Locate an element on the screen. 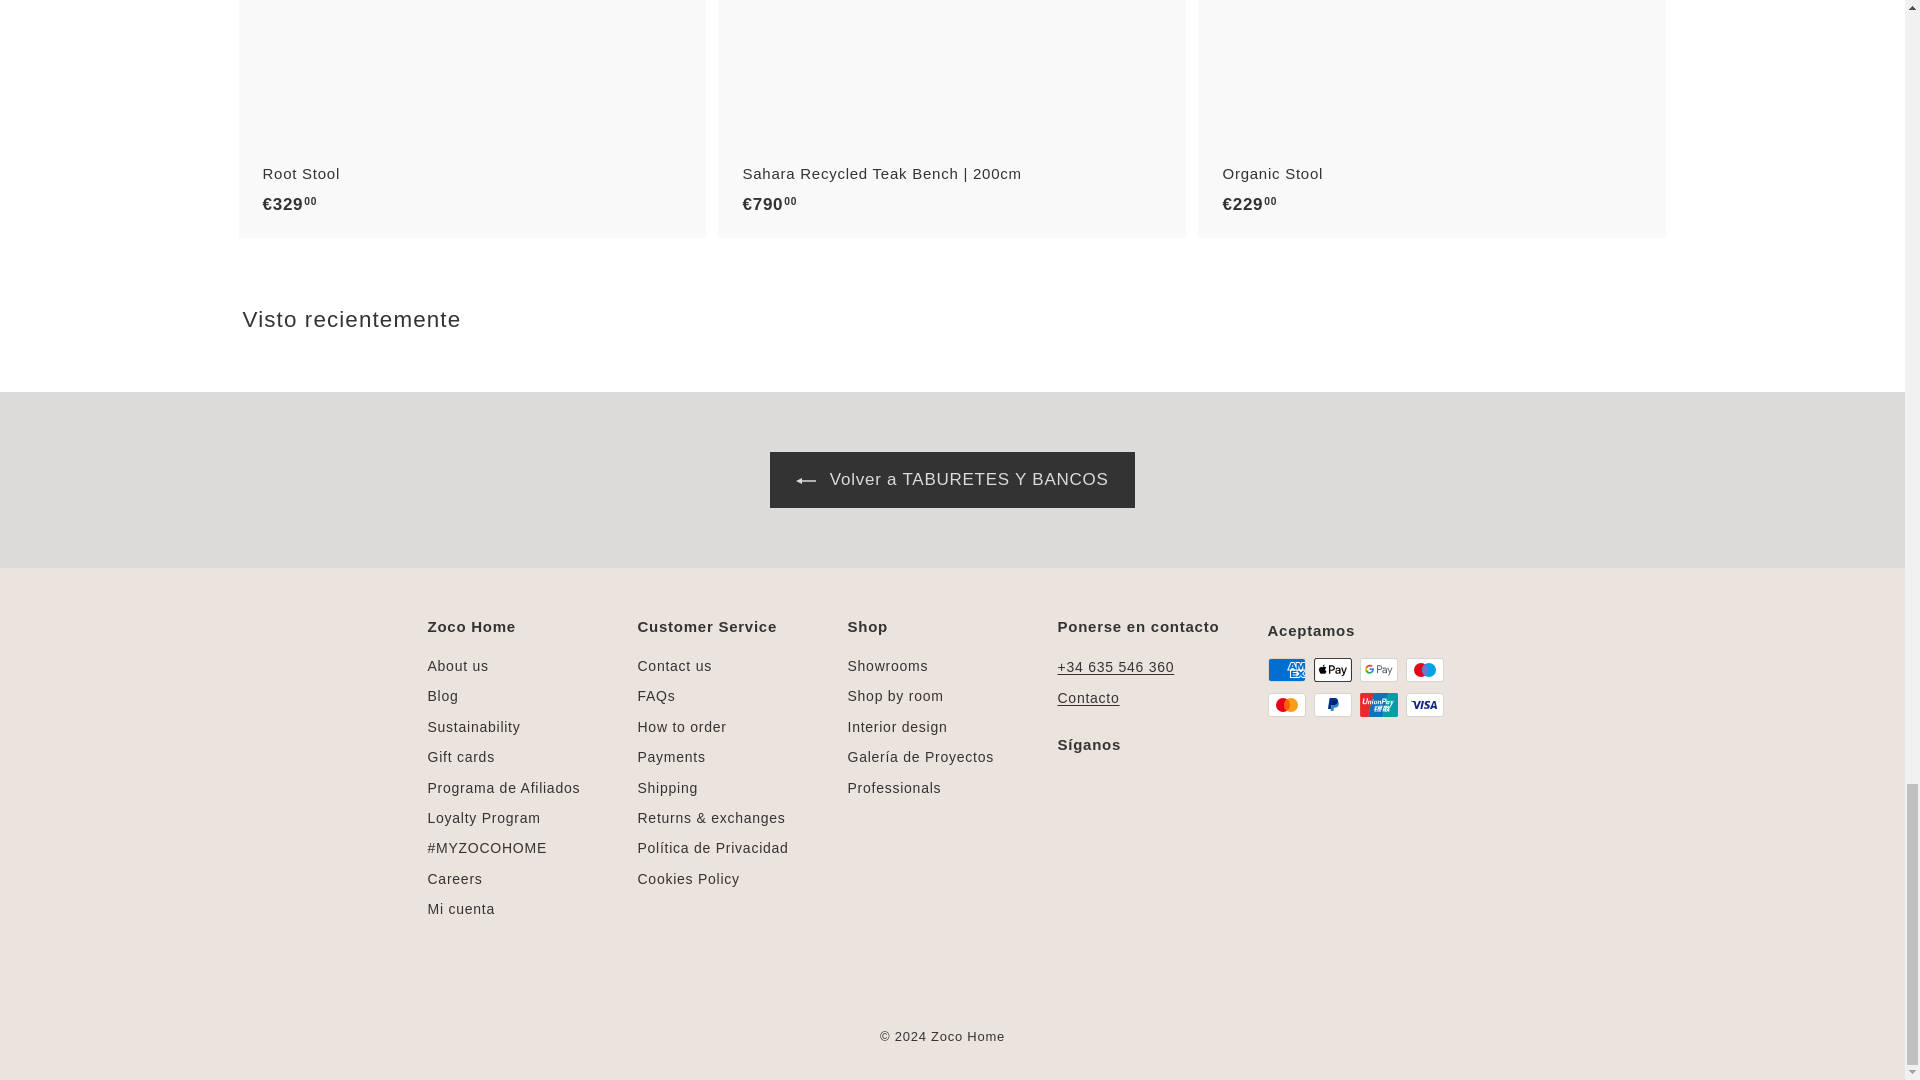  American Express is located at coordinates (1286, 669).